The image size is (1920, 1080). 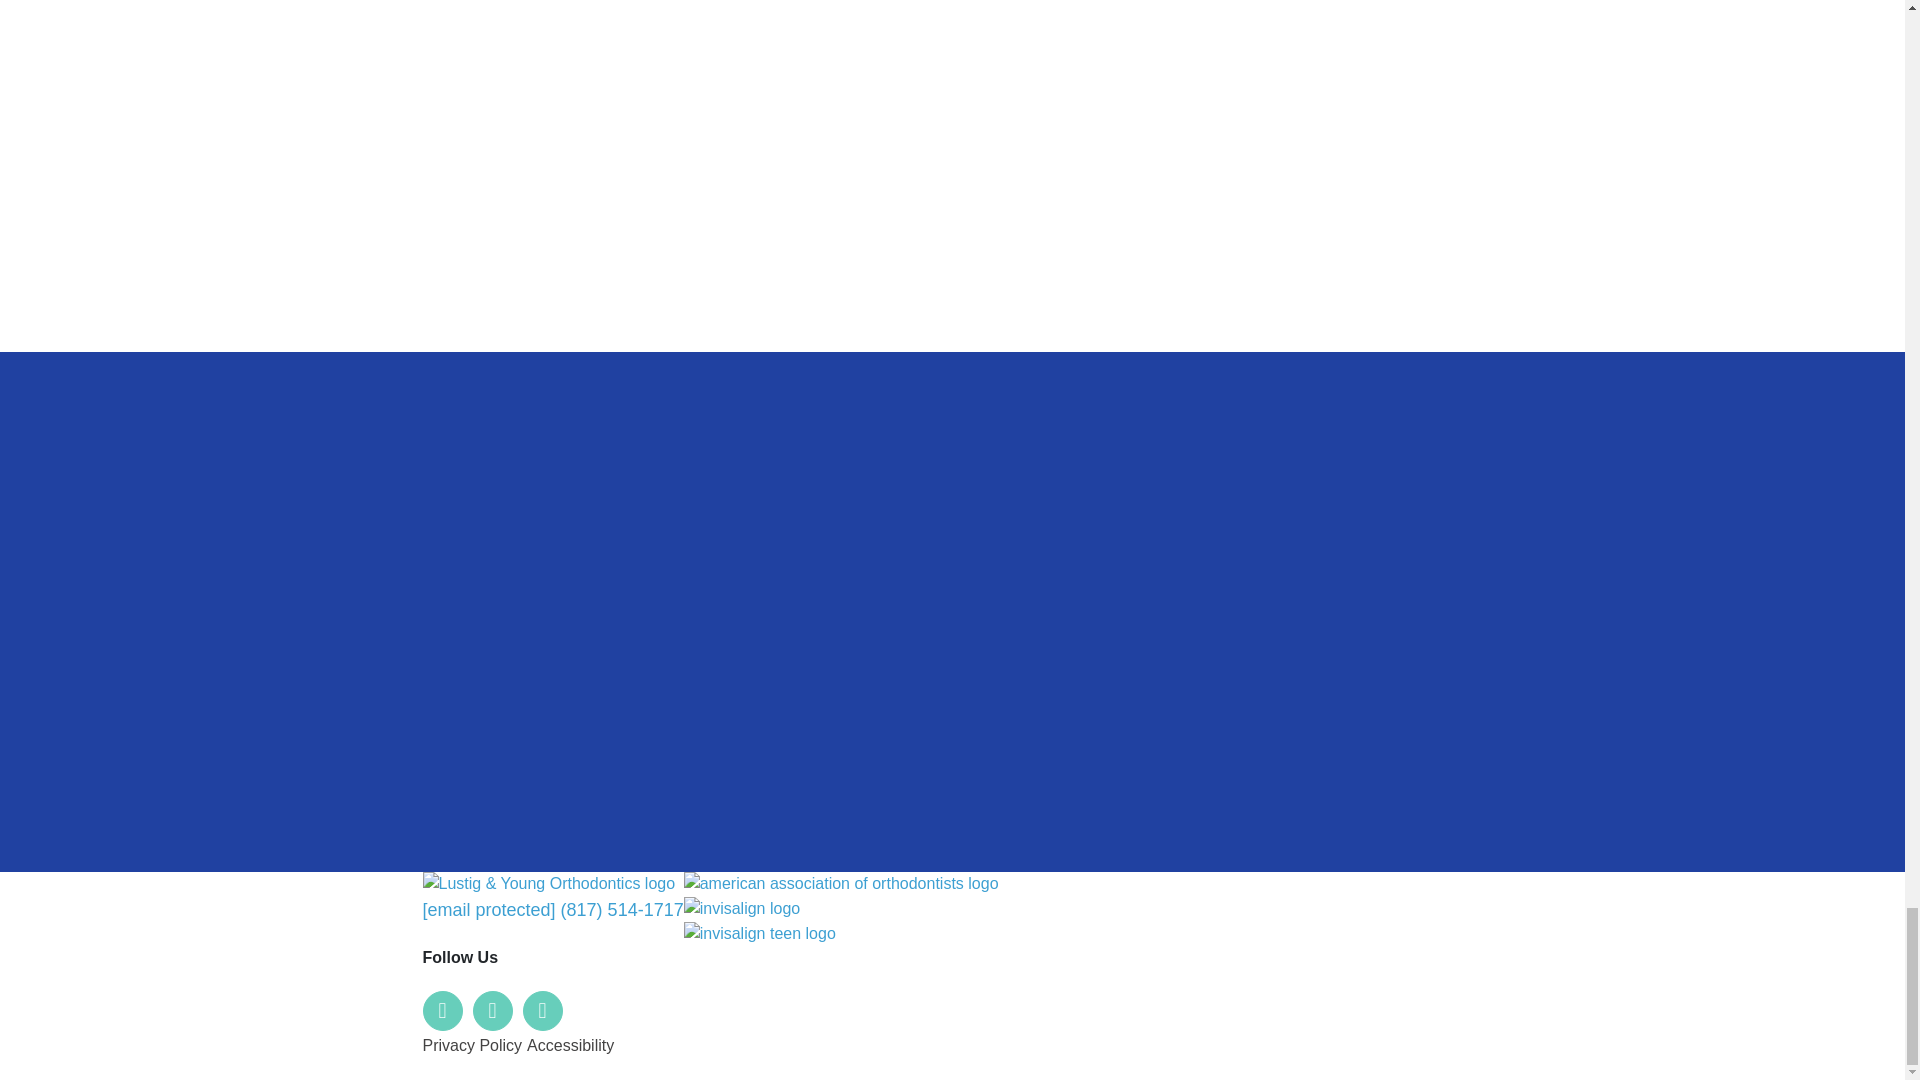 What do you see at coordinates (542, 1011) in the screenshot?
I see `Instagram` at bounding box center [542, 1011].